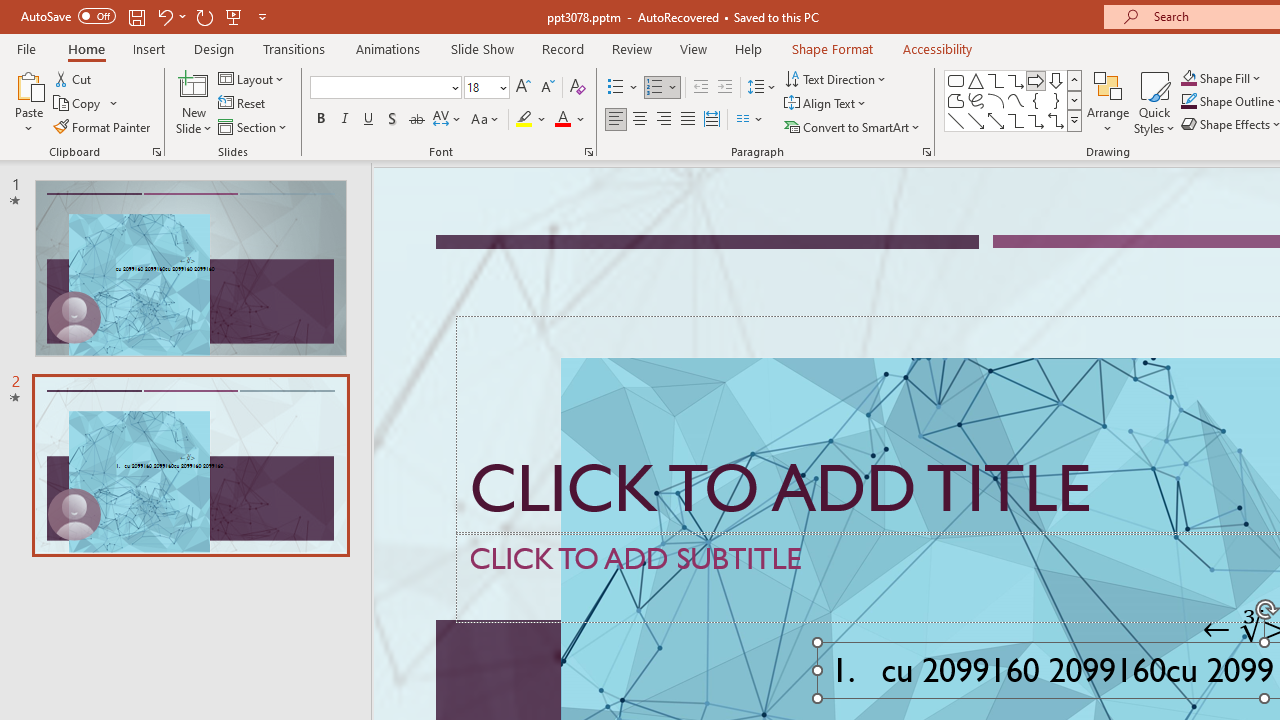 This screenshot has width=1280, height=720. What do you see at coordinates (996, 120) in the screenshot?
I see `Line Arrow: Double` at bounding box center [996, 120].